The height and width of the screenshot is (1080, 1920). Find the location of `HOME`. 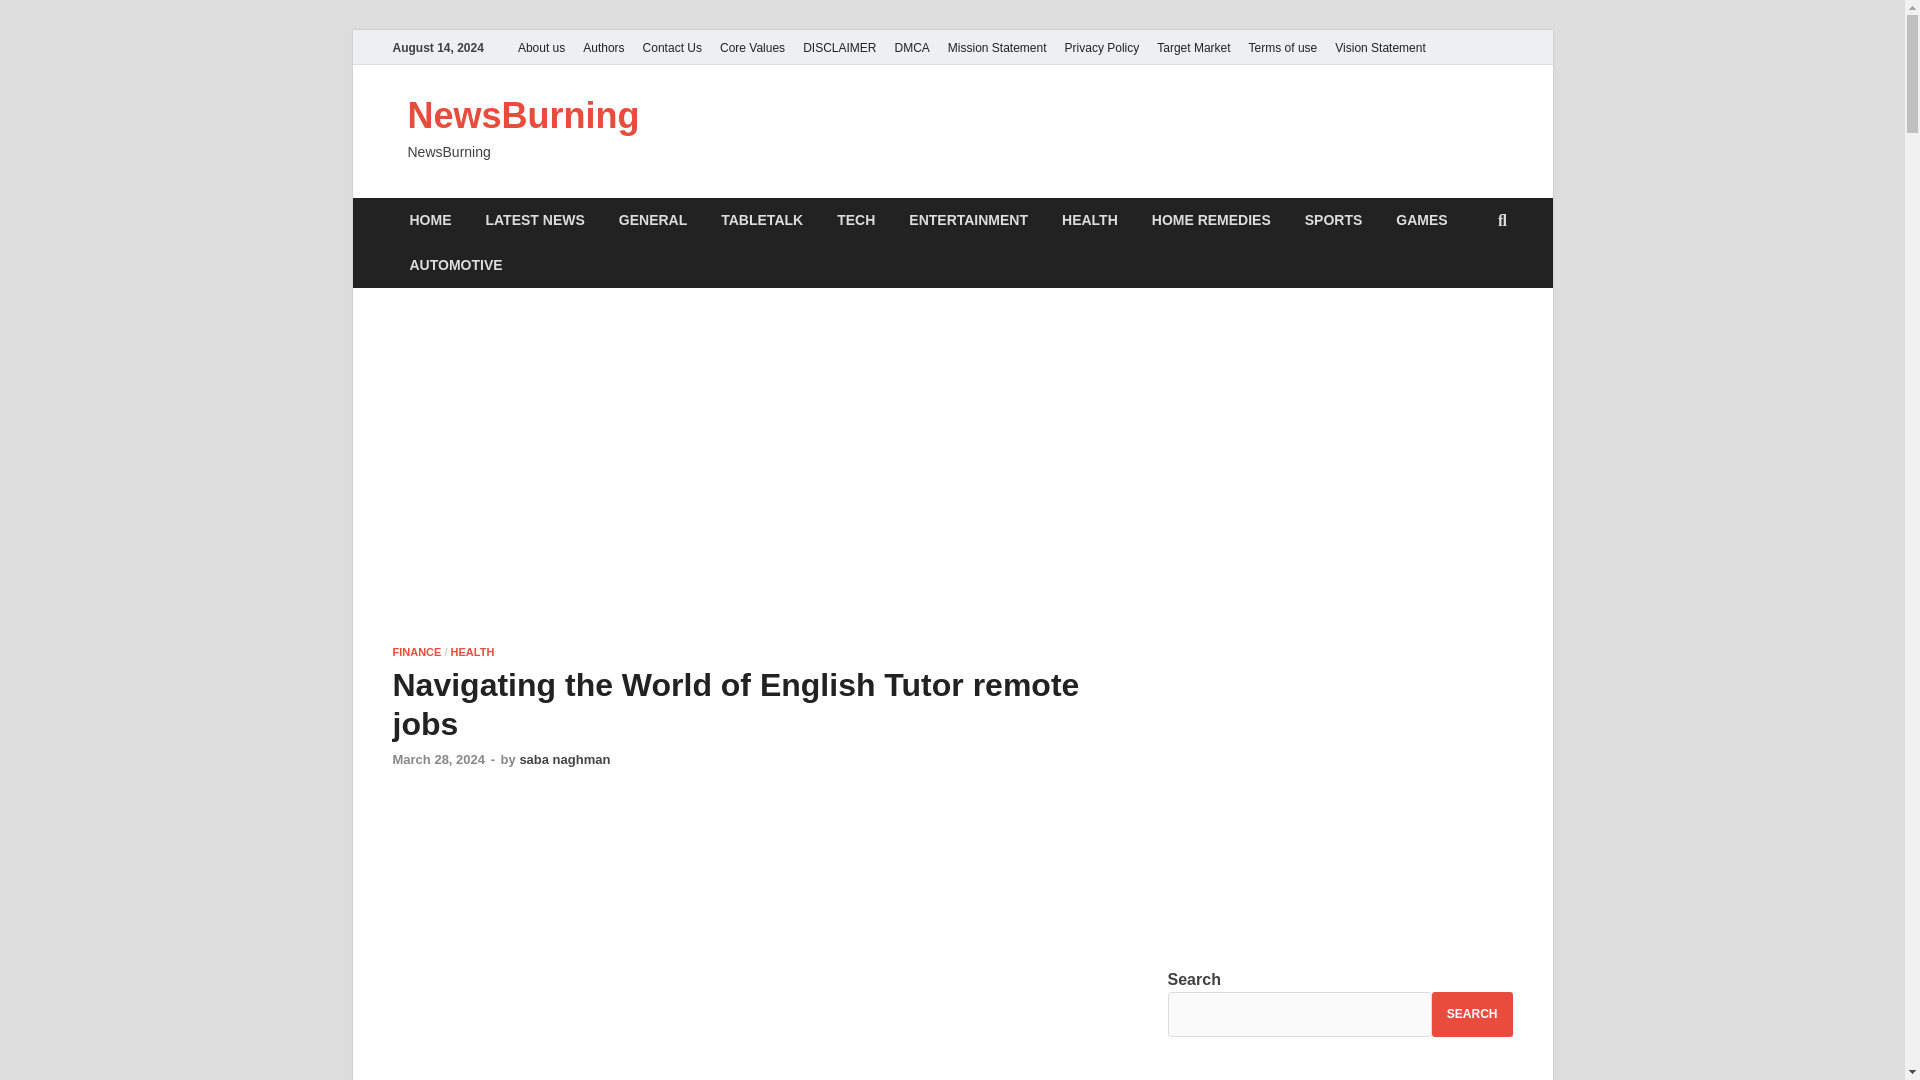

HOME is located at coordinates (430, 220).